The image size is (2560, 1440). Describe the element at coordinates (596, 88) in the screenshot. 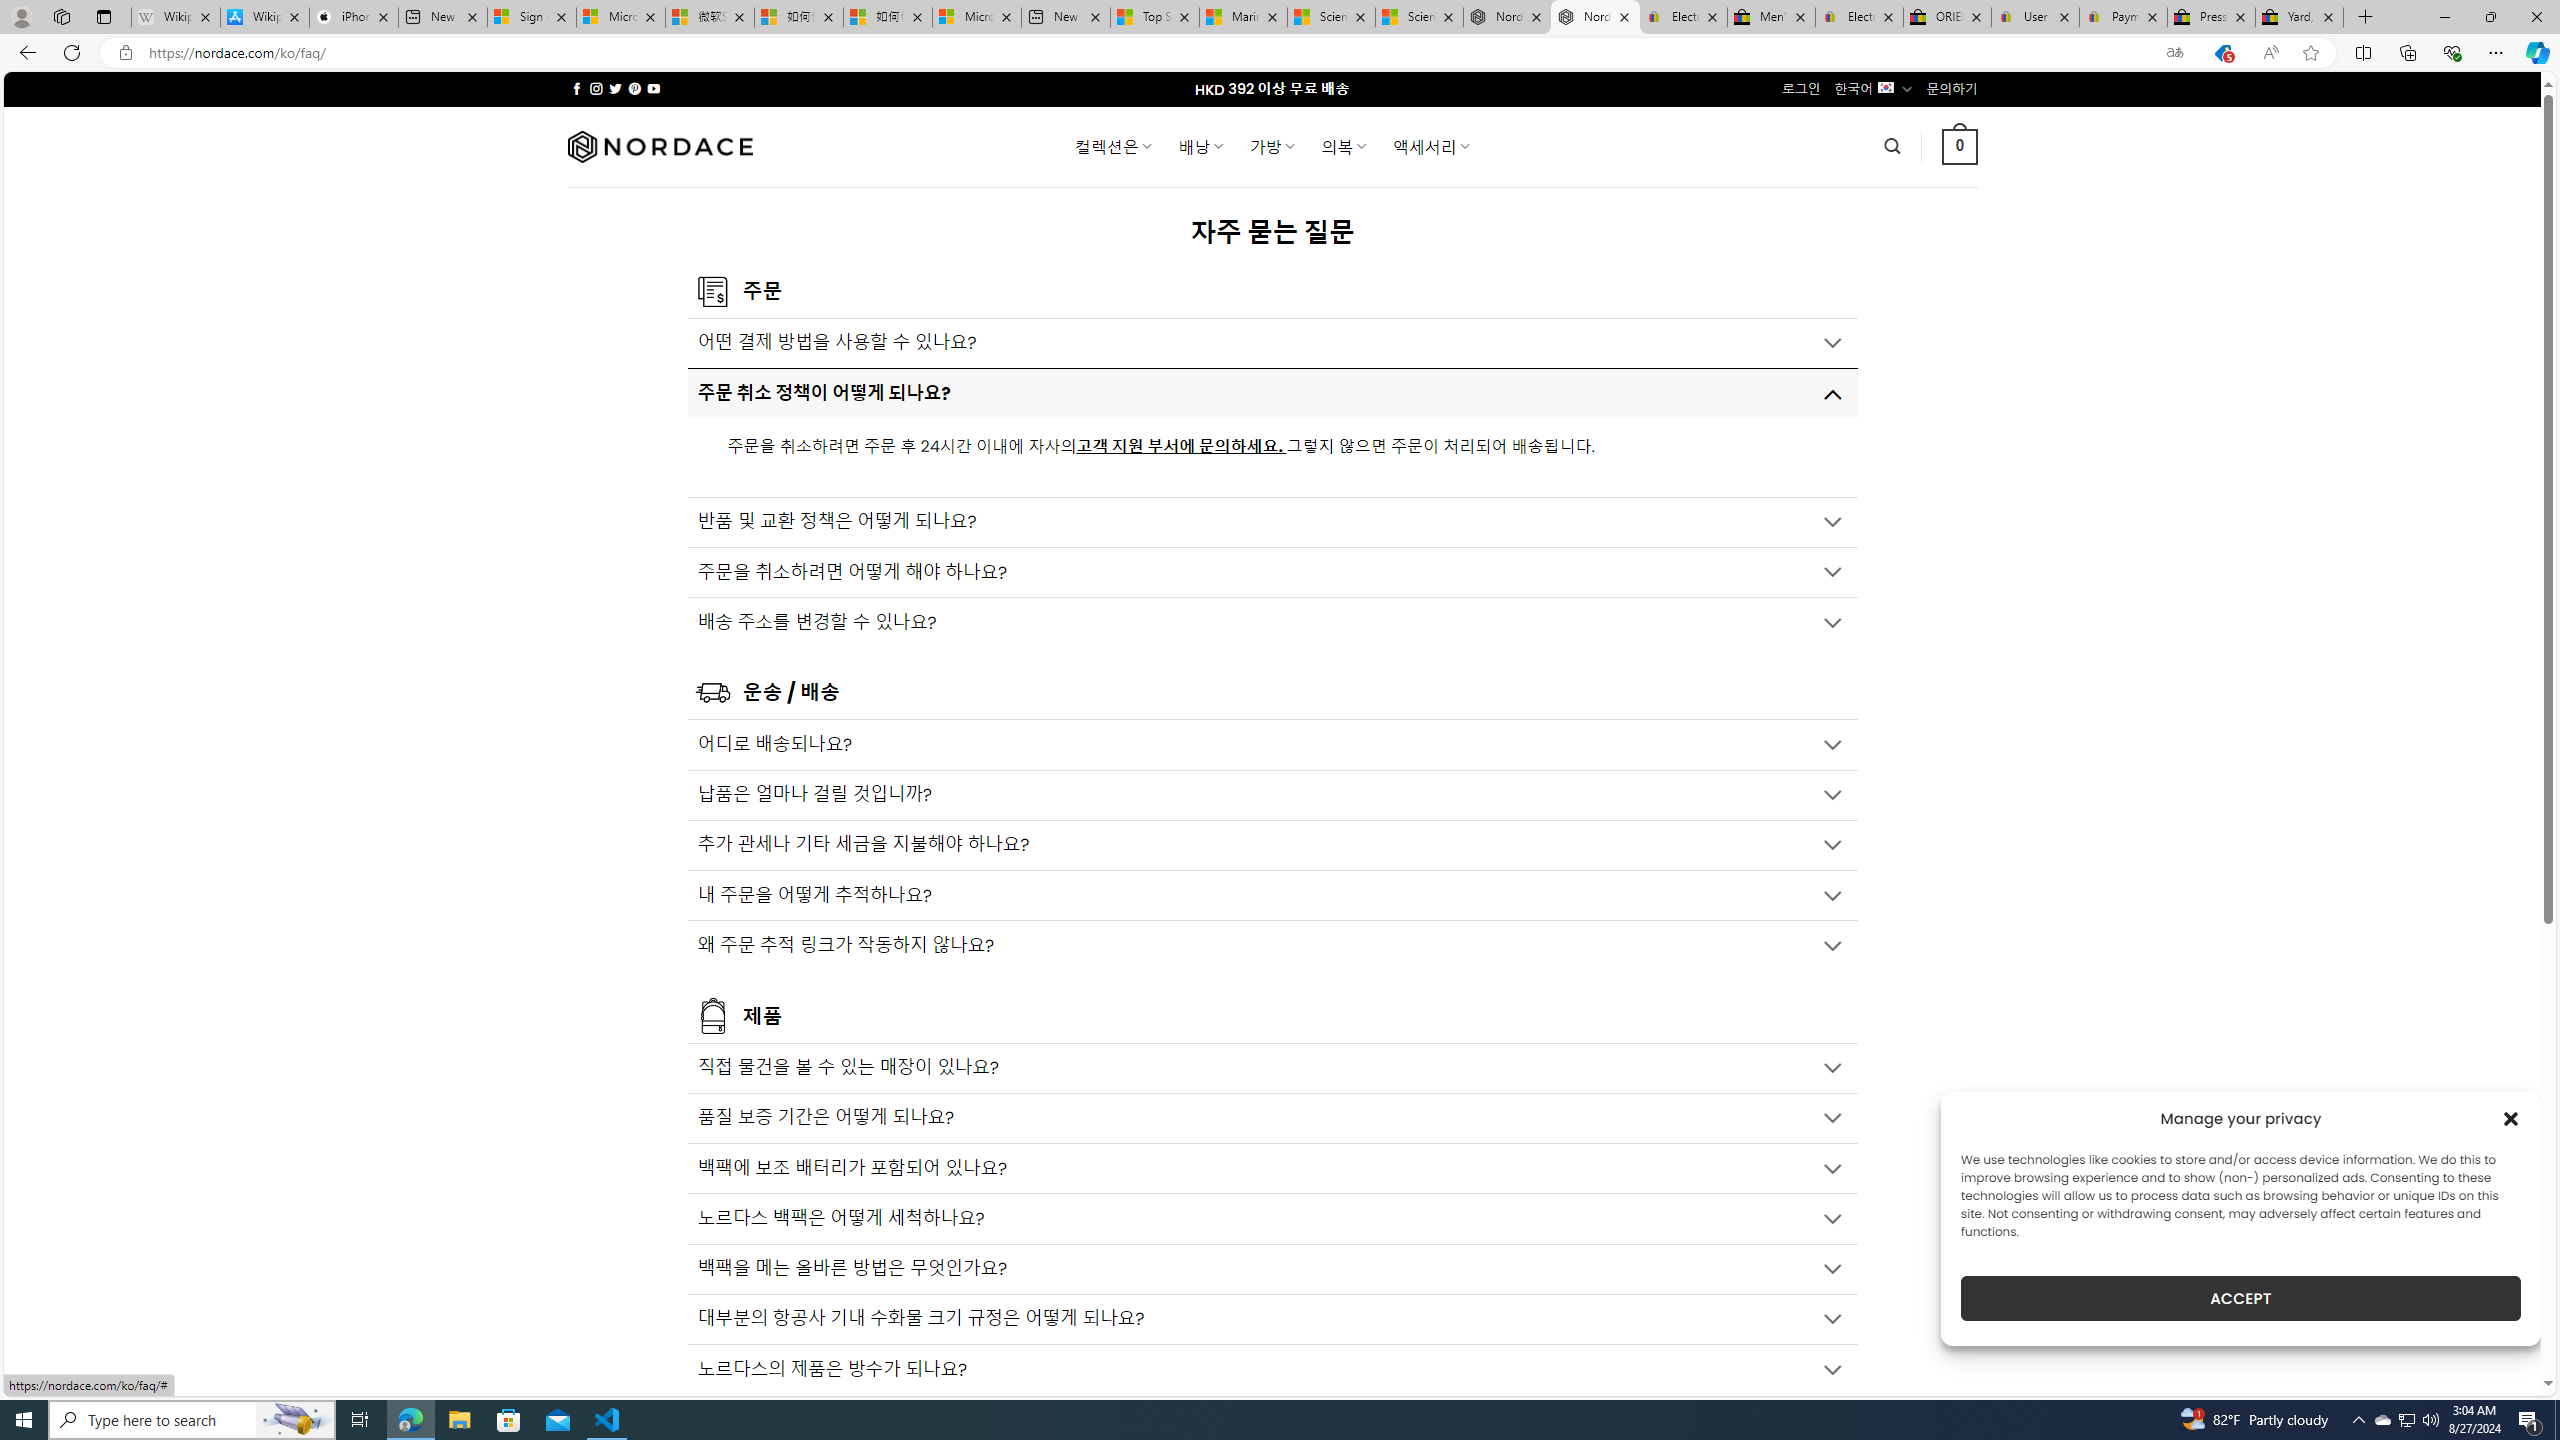

I see `Follow on Instagram` at that location.